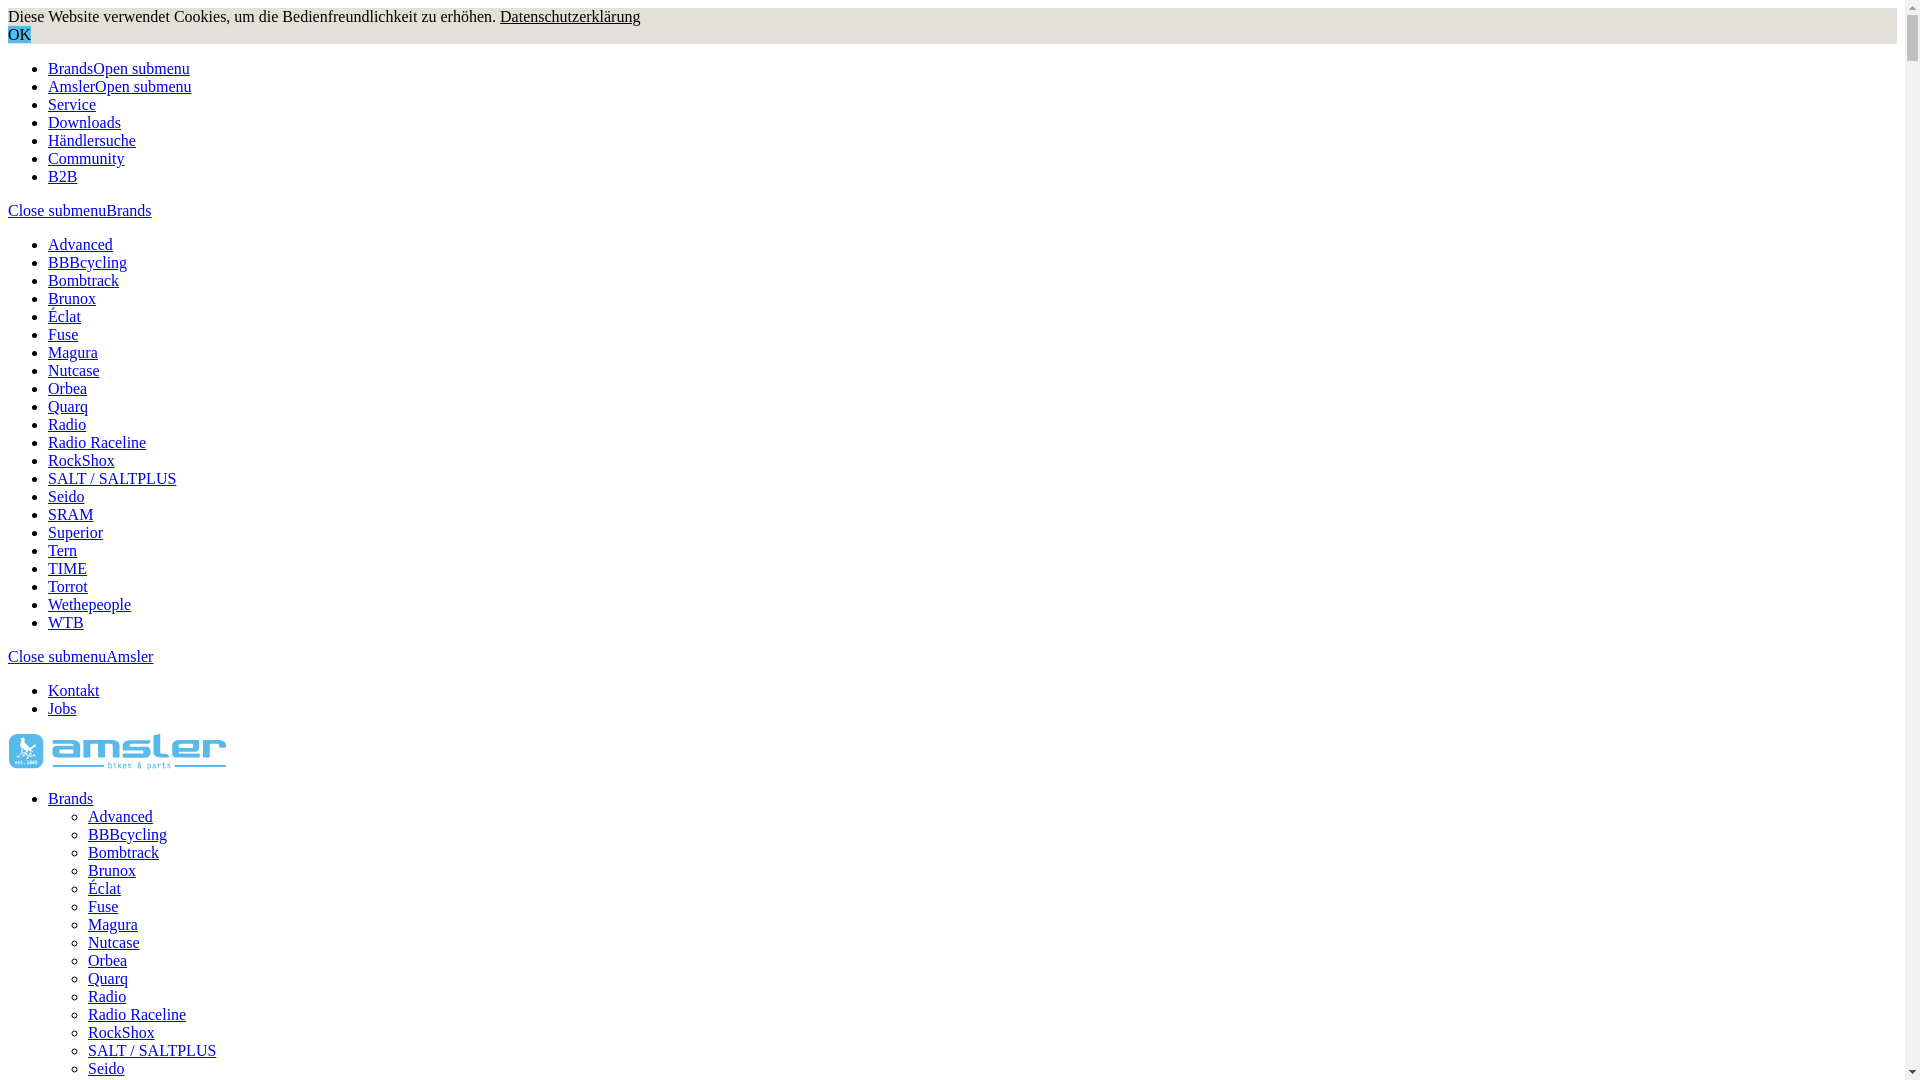 The height and width of the screenshot is (1080, 1920). I want to click on Radio Raceline, so click(137, 1014).